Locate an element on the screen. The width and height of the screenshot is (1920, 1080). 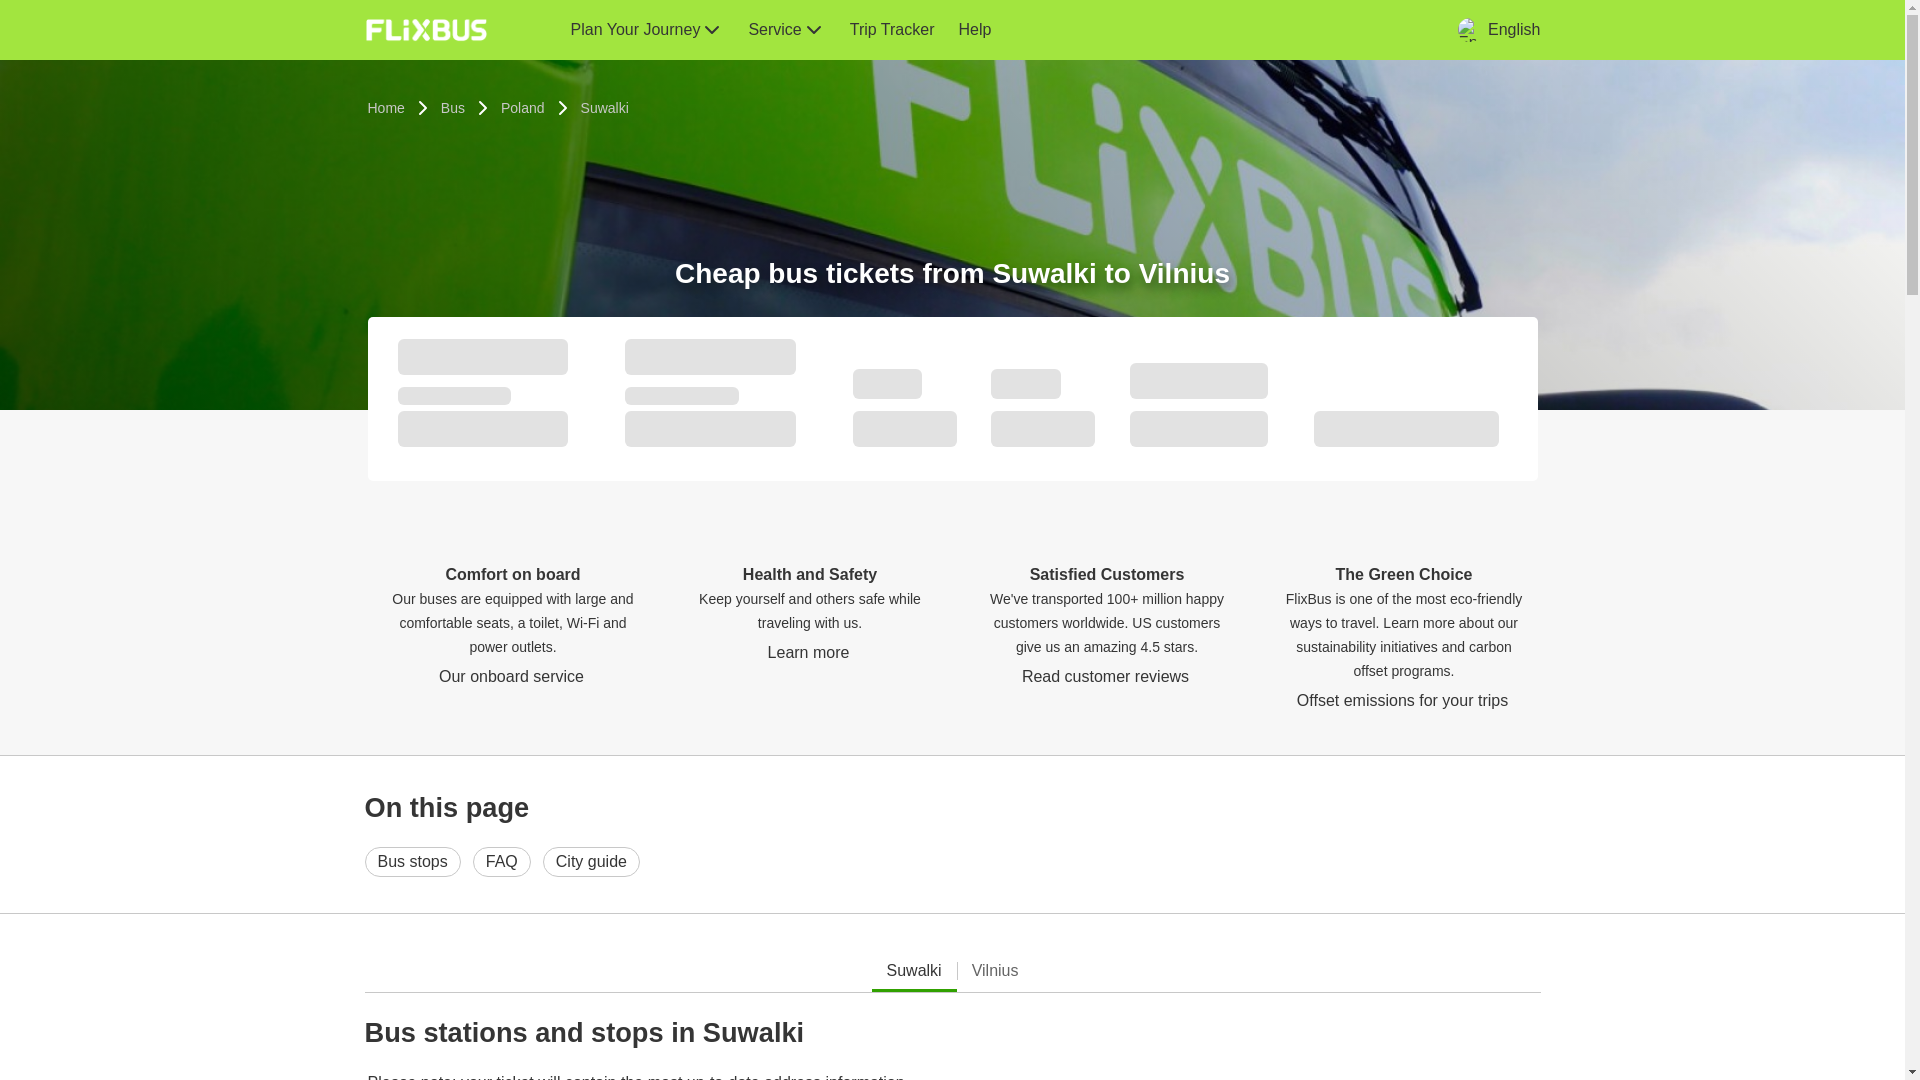
FAQ is located at coordinates (502, 861).